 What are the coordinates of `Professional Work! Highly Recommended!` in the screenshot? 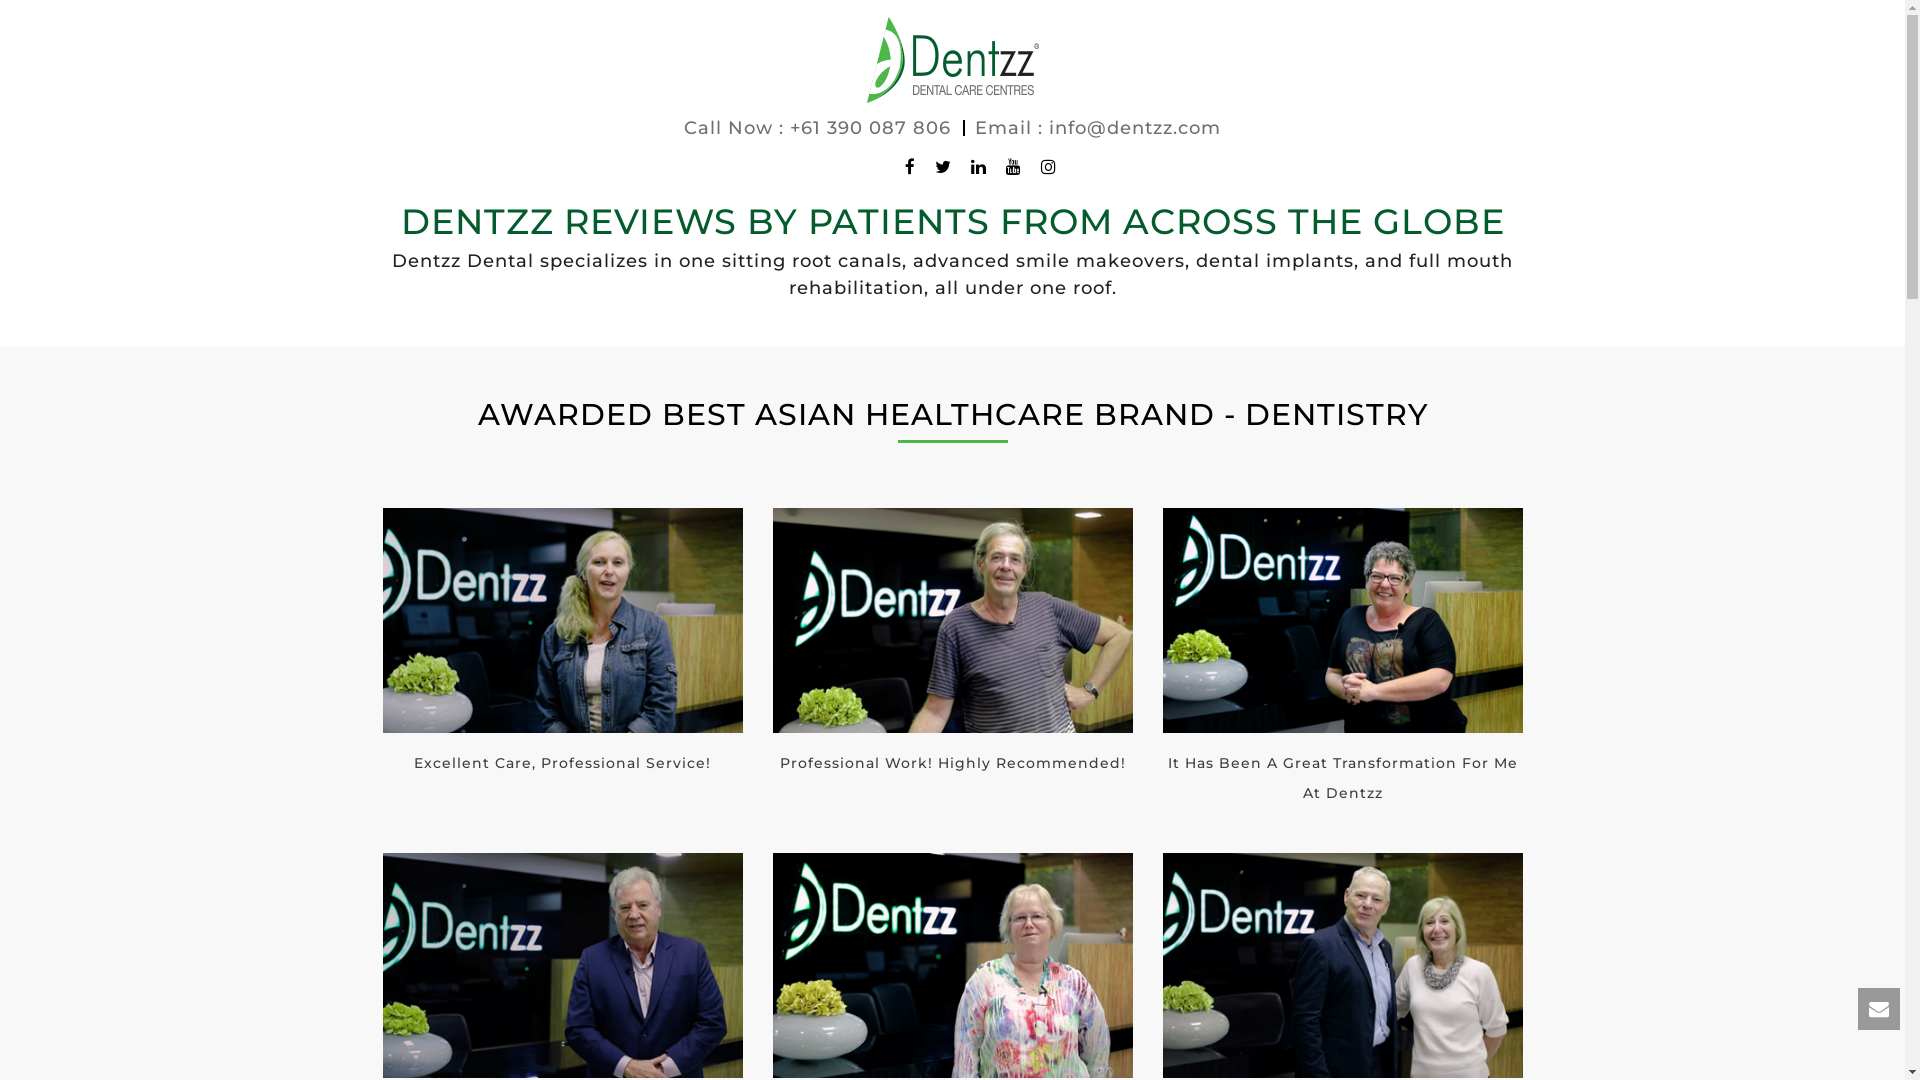 It's located at (952, 650).